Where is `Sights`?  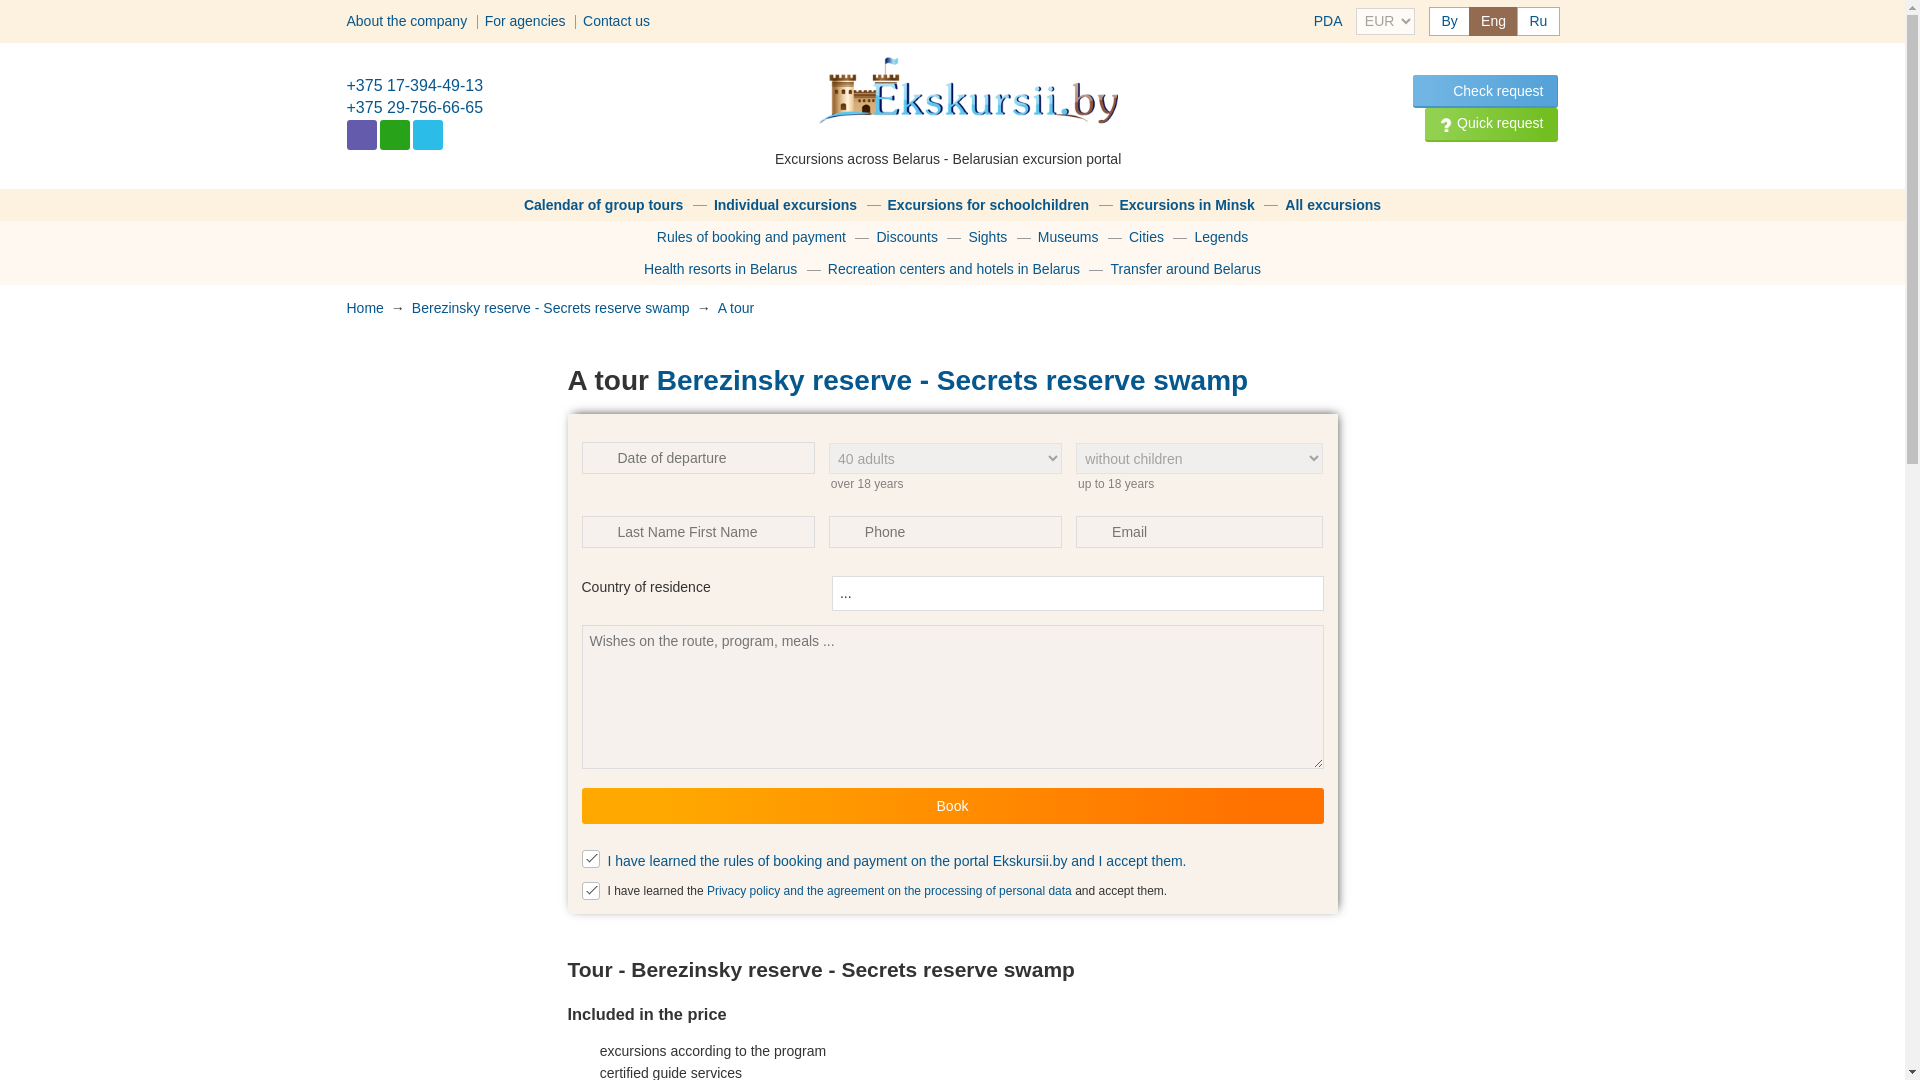
Sights is located at coordinates (986, 236).